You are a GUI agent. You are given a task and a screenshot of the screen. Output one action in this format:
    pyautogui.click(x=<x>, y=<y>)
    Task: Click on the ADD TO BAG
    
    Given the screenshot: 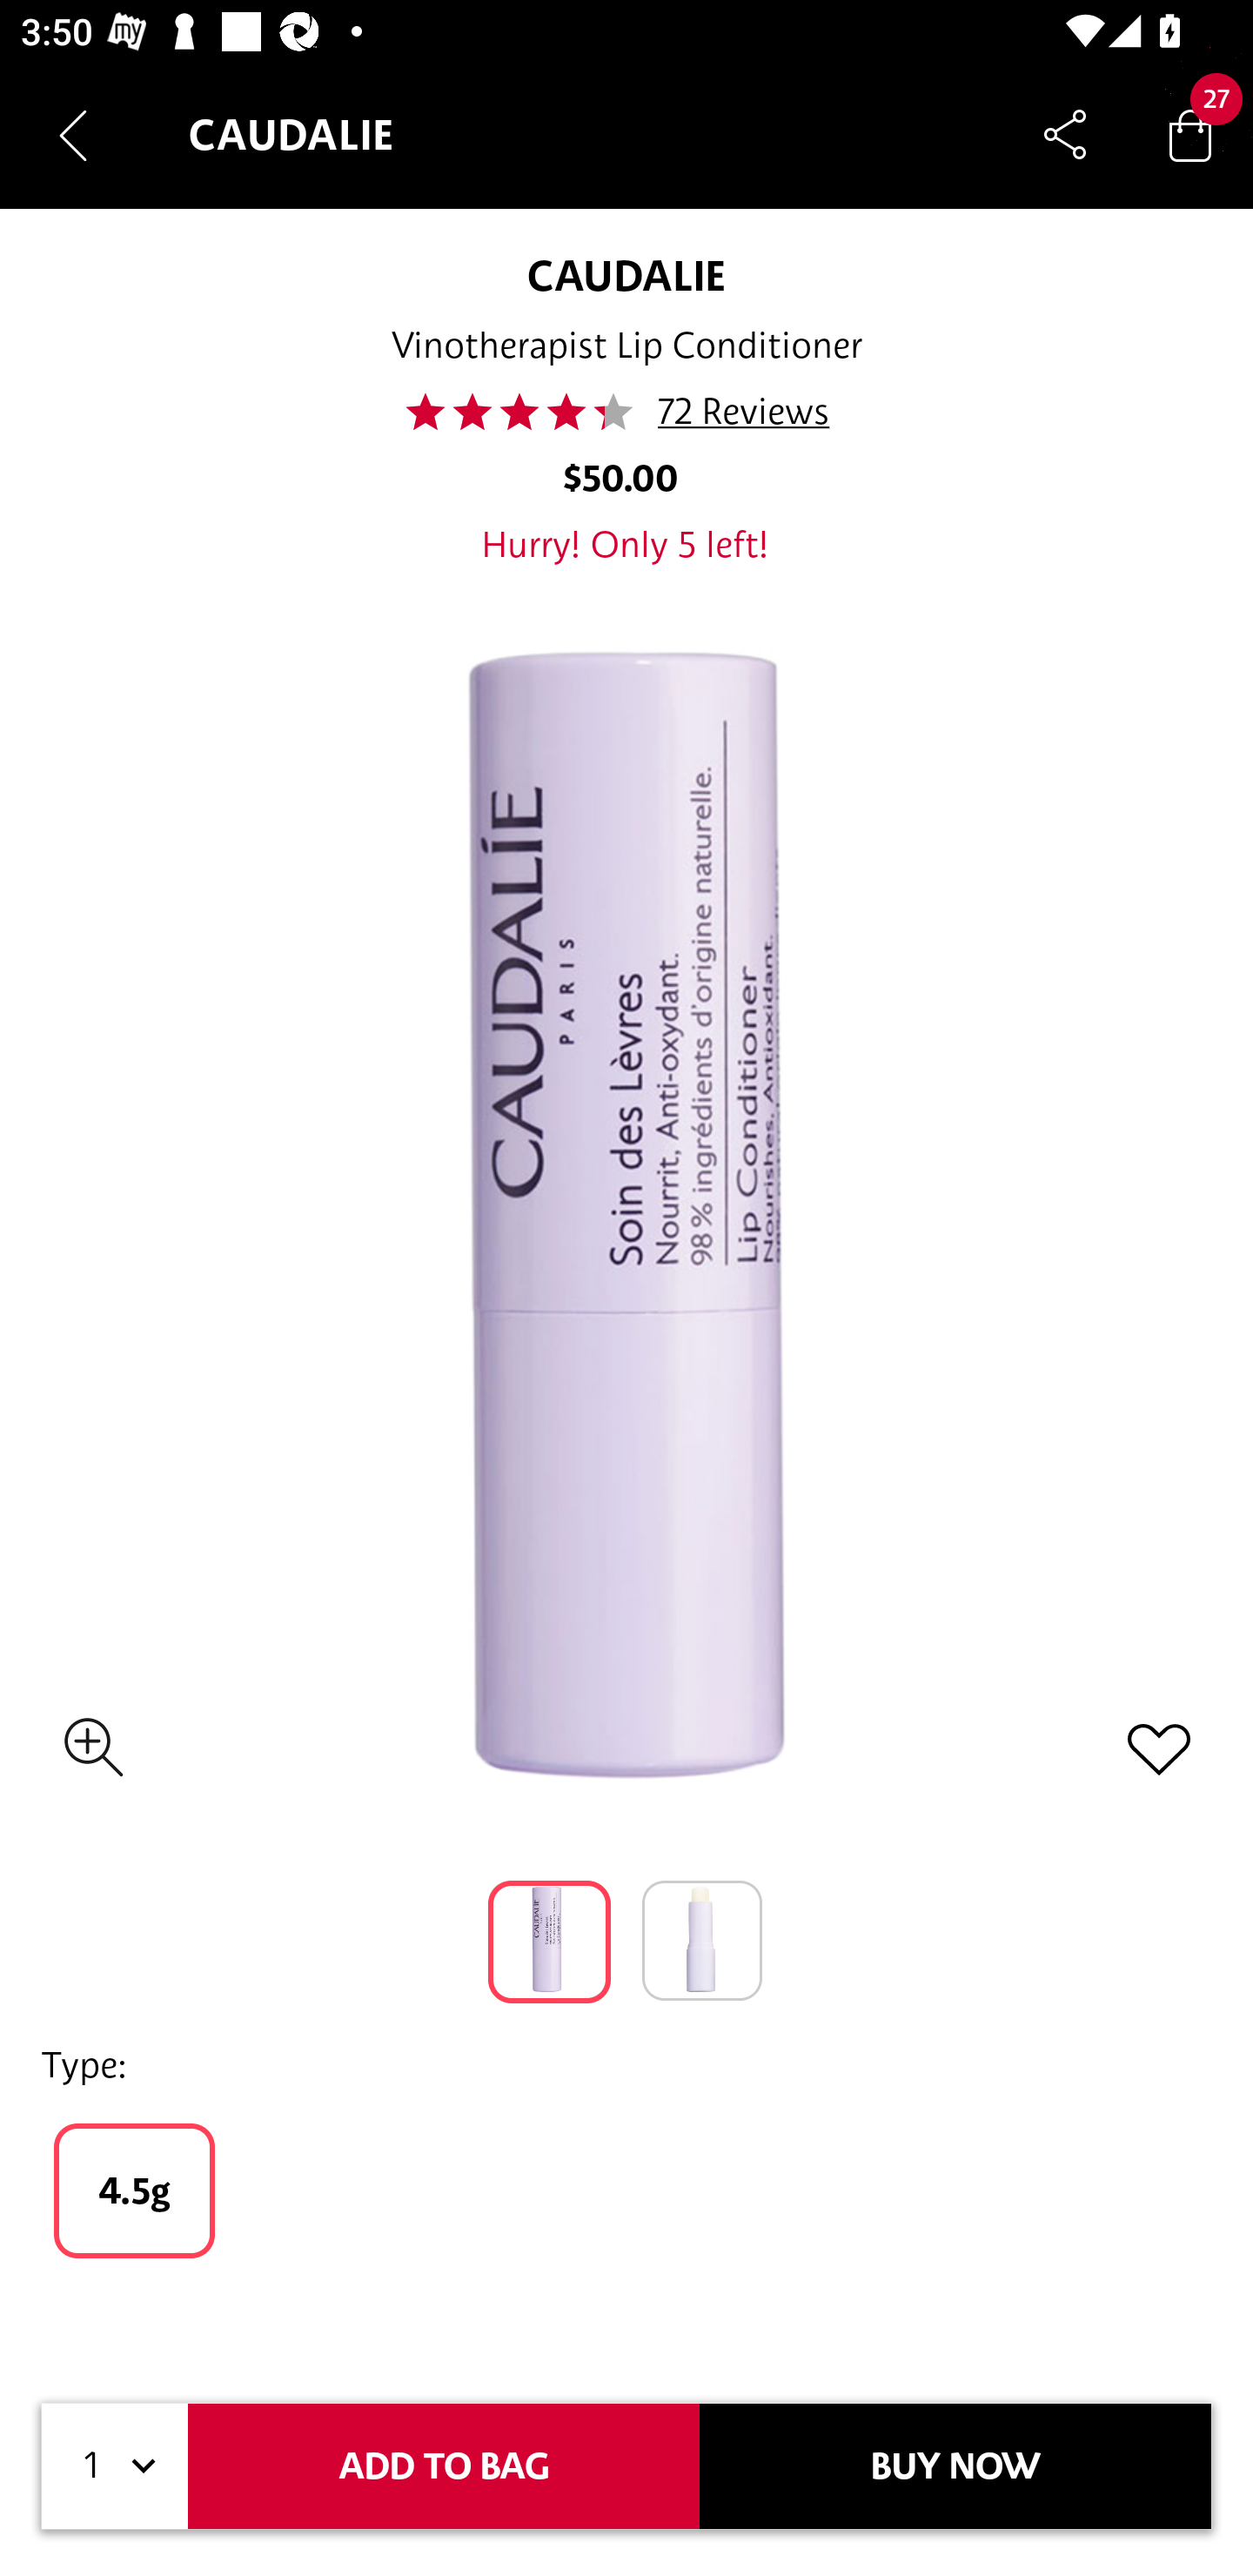 What is the action you would take?
    pyautogui.click(x=444, y=2466)
    